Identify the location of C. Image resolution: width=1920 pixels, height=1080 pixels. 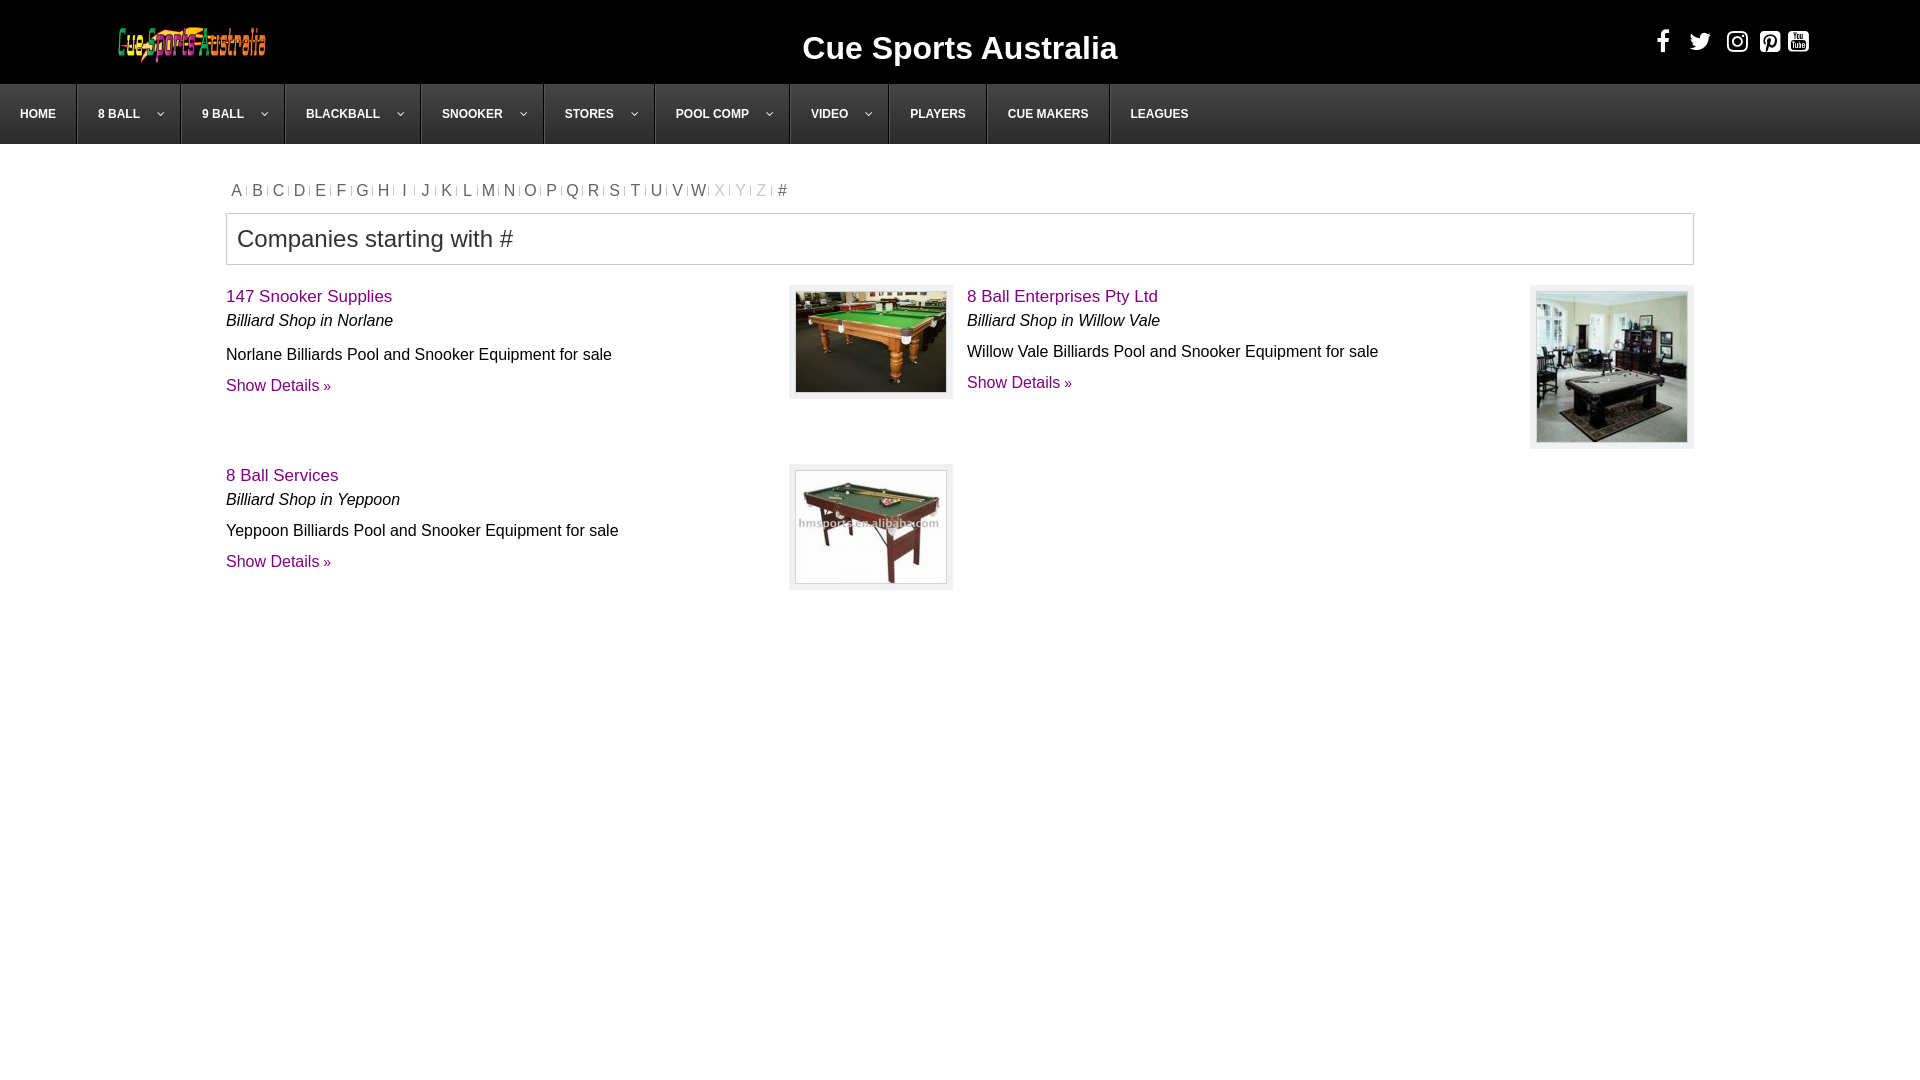
(278, 190).